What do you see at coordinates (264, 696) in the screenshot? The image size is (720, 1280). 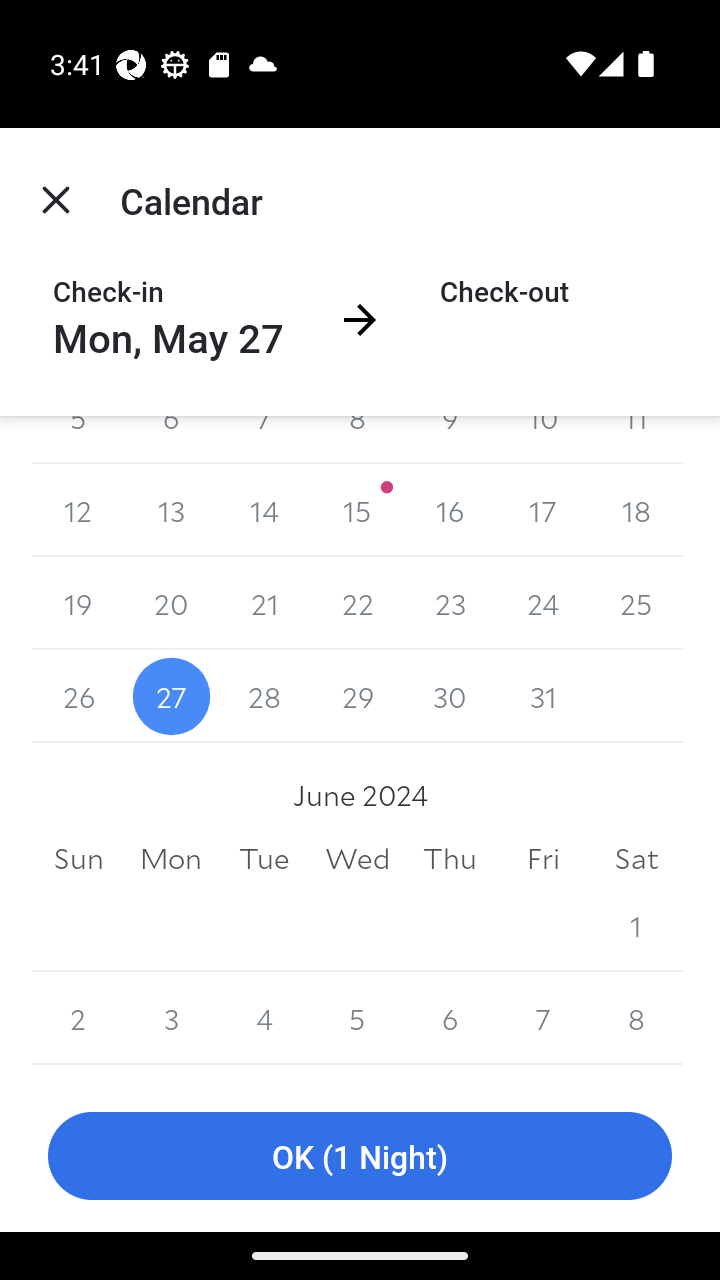 I see `28 28 May 2024` at bounding box center [264, 696].